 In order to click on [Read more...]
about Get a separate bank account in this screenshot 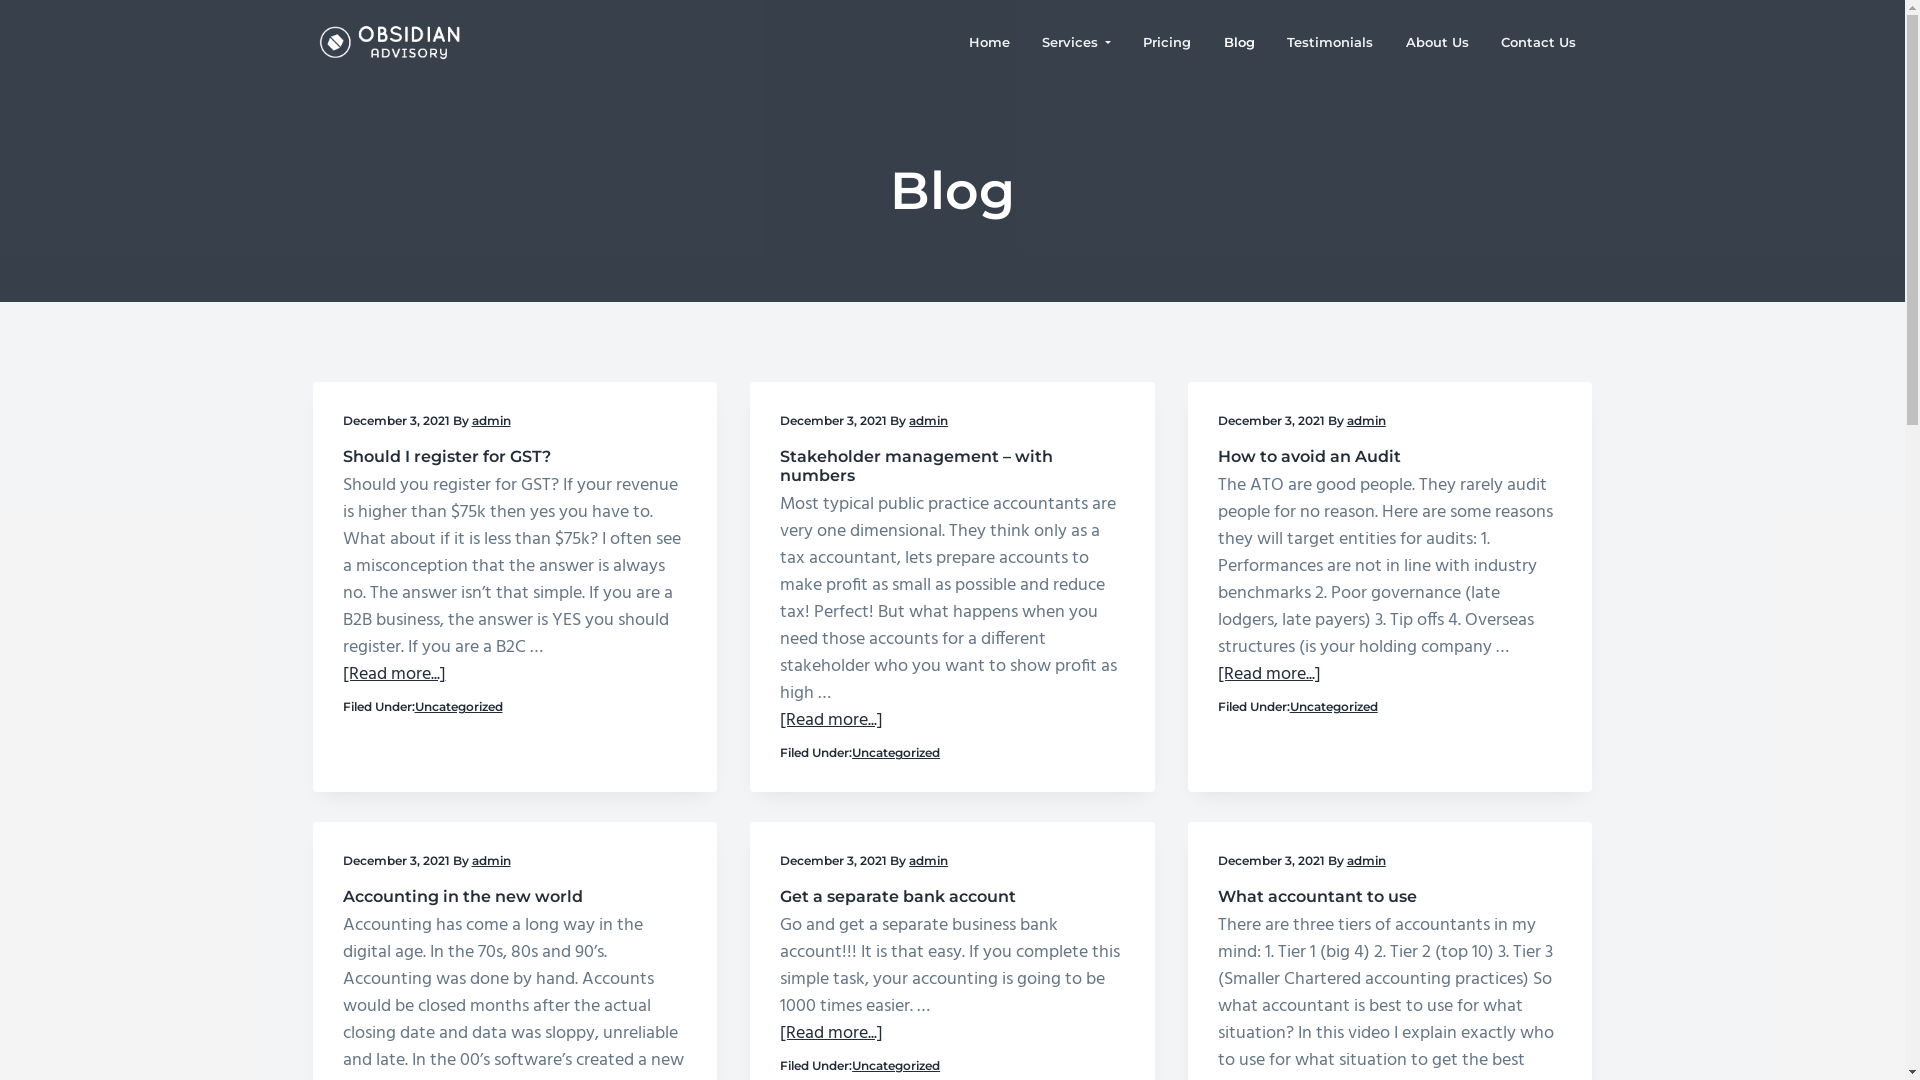, I will do `click(832, 1034)`.